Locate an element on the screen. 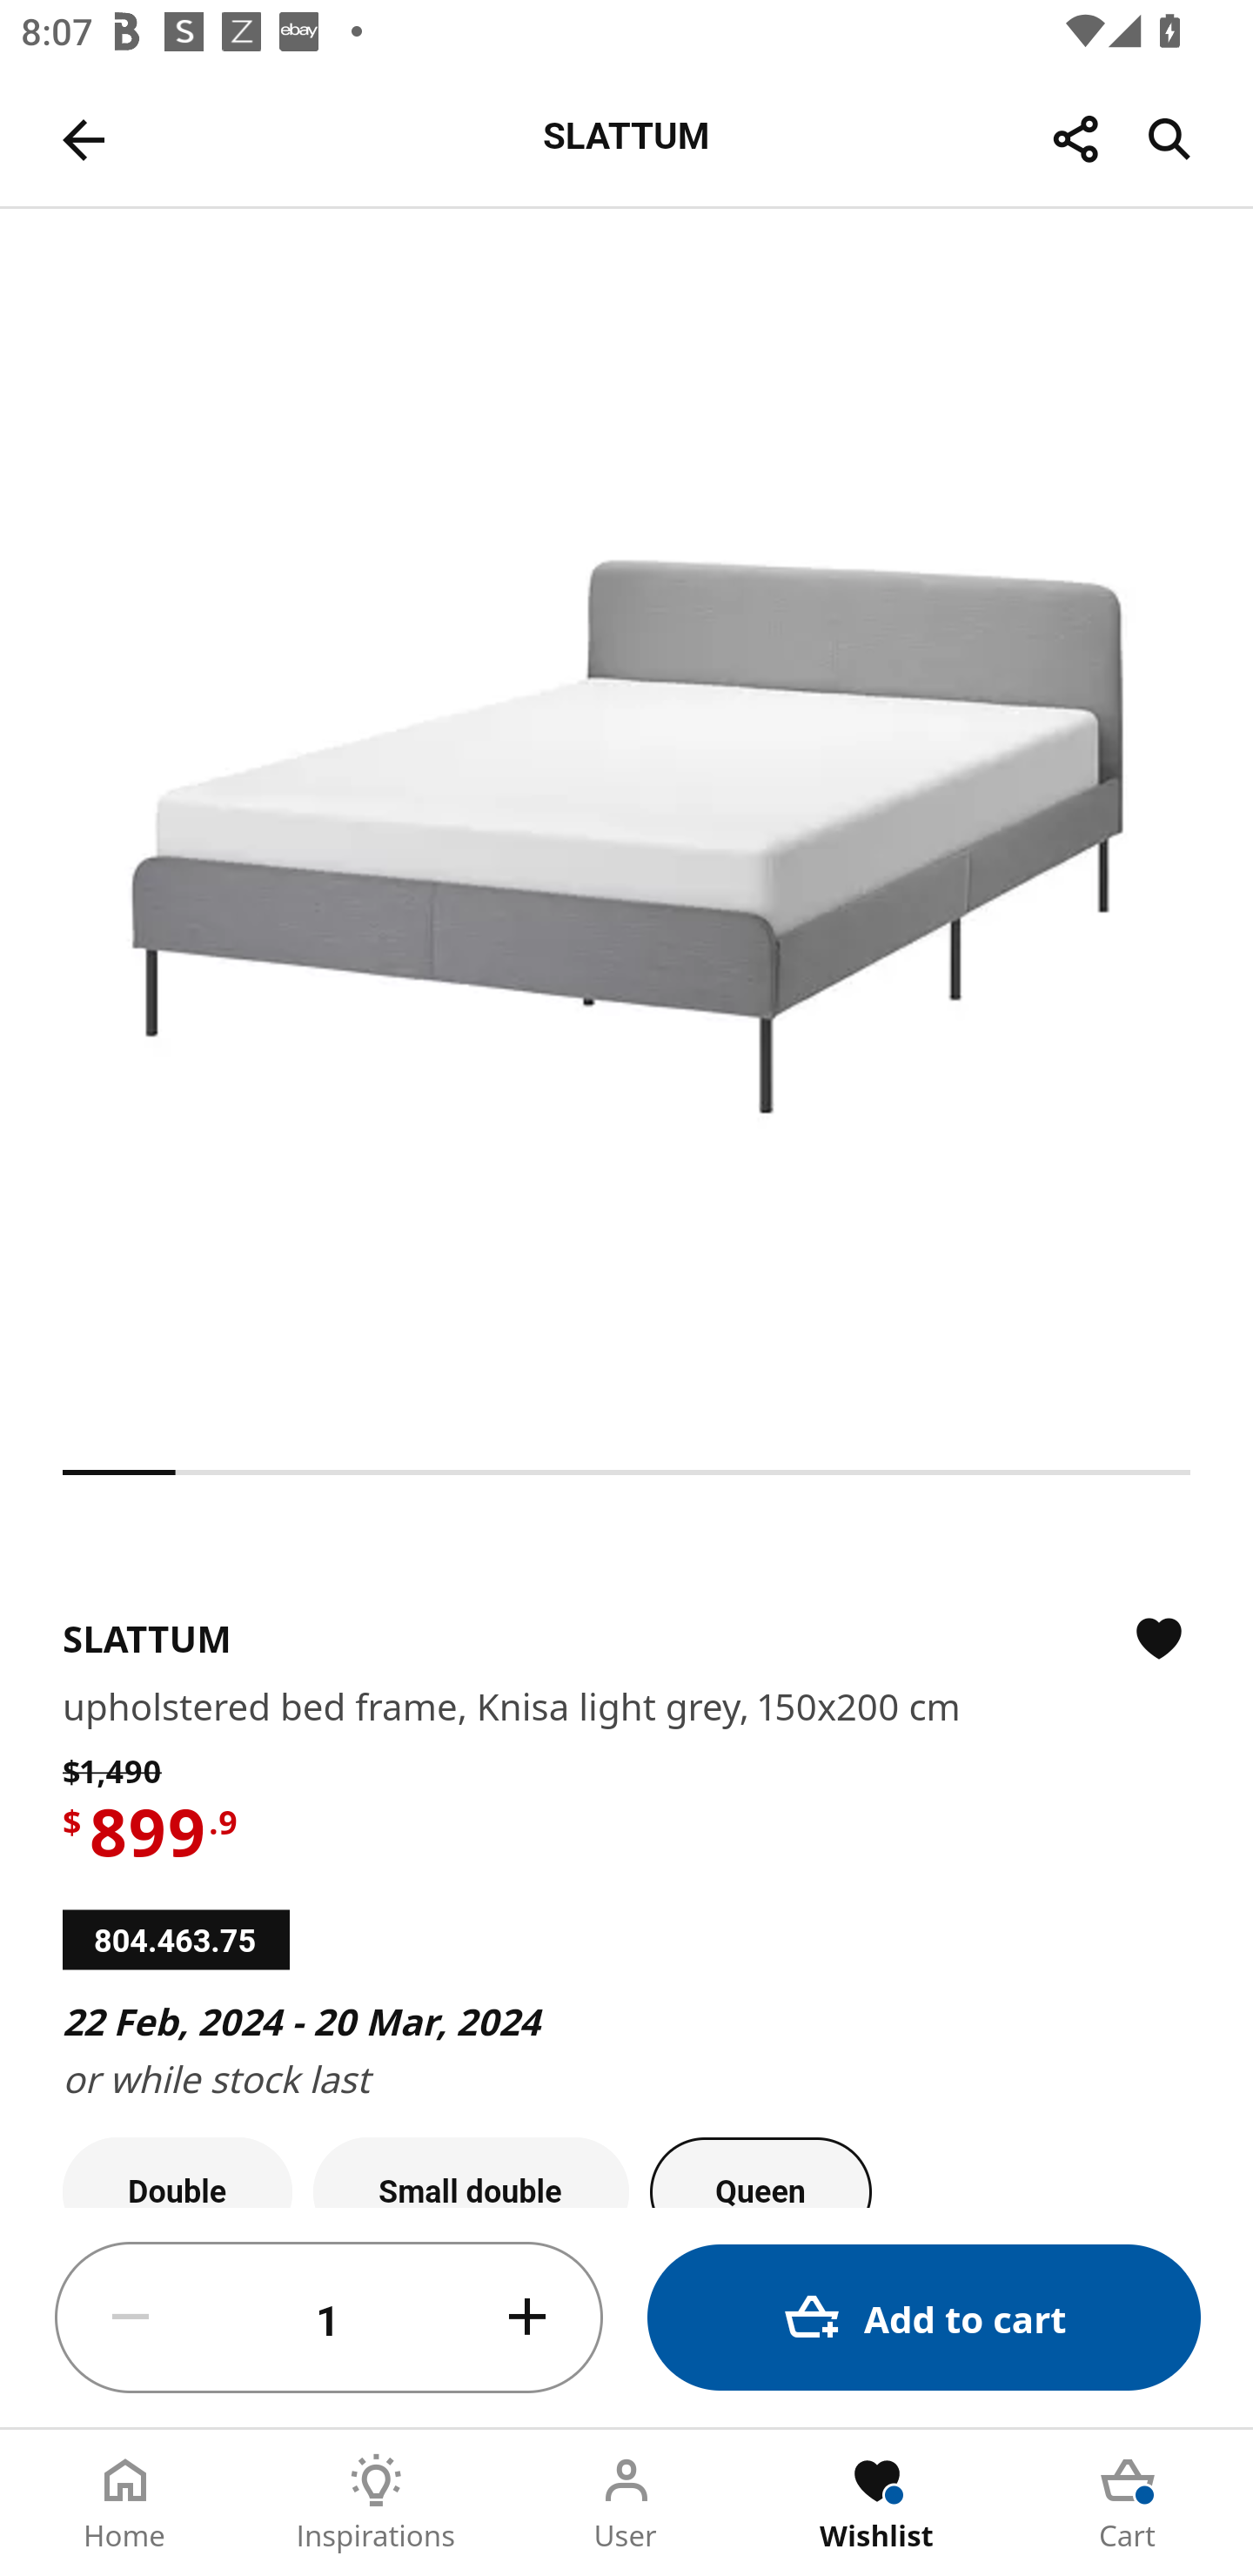 Image resolution: width=1253 pixels, height=2576 pixels. Home
Tab 1 of 5 is located at coordinates (125, 2503).